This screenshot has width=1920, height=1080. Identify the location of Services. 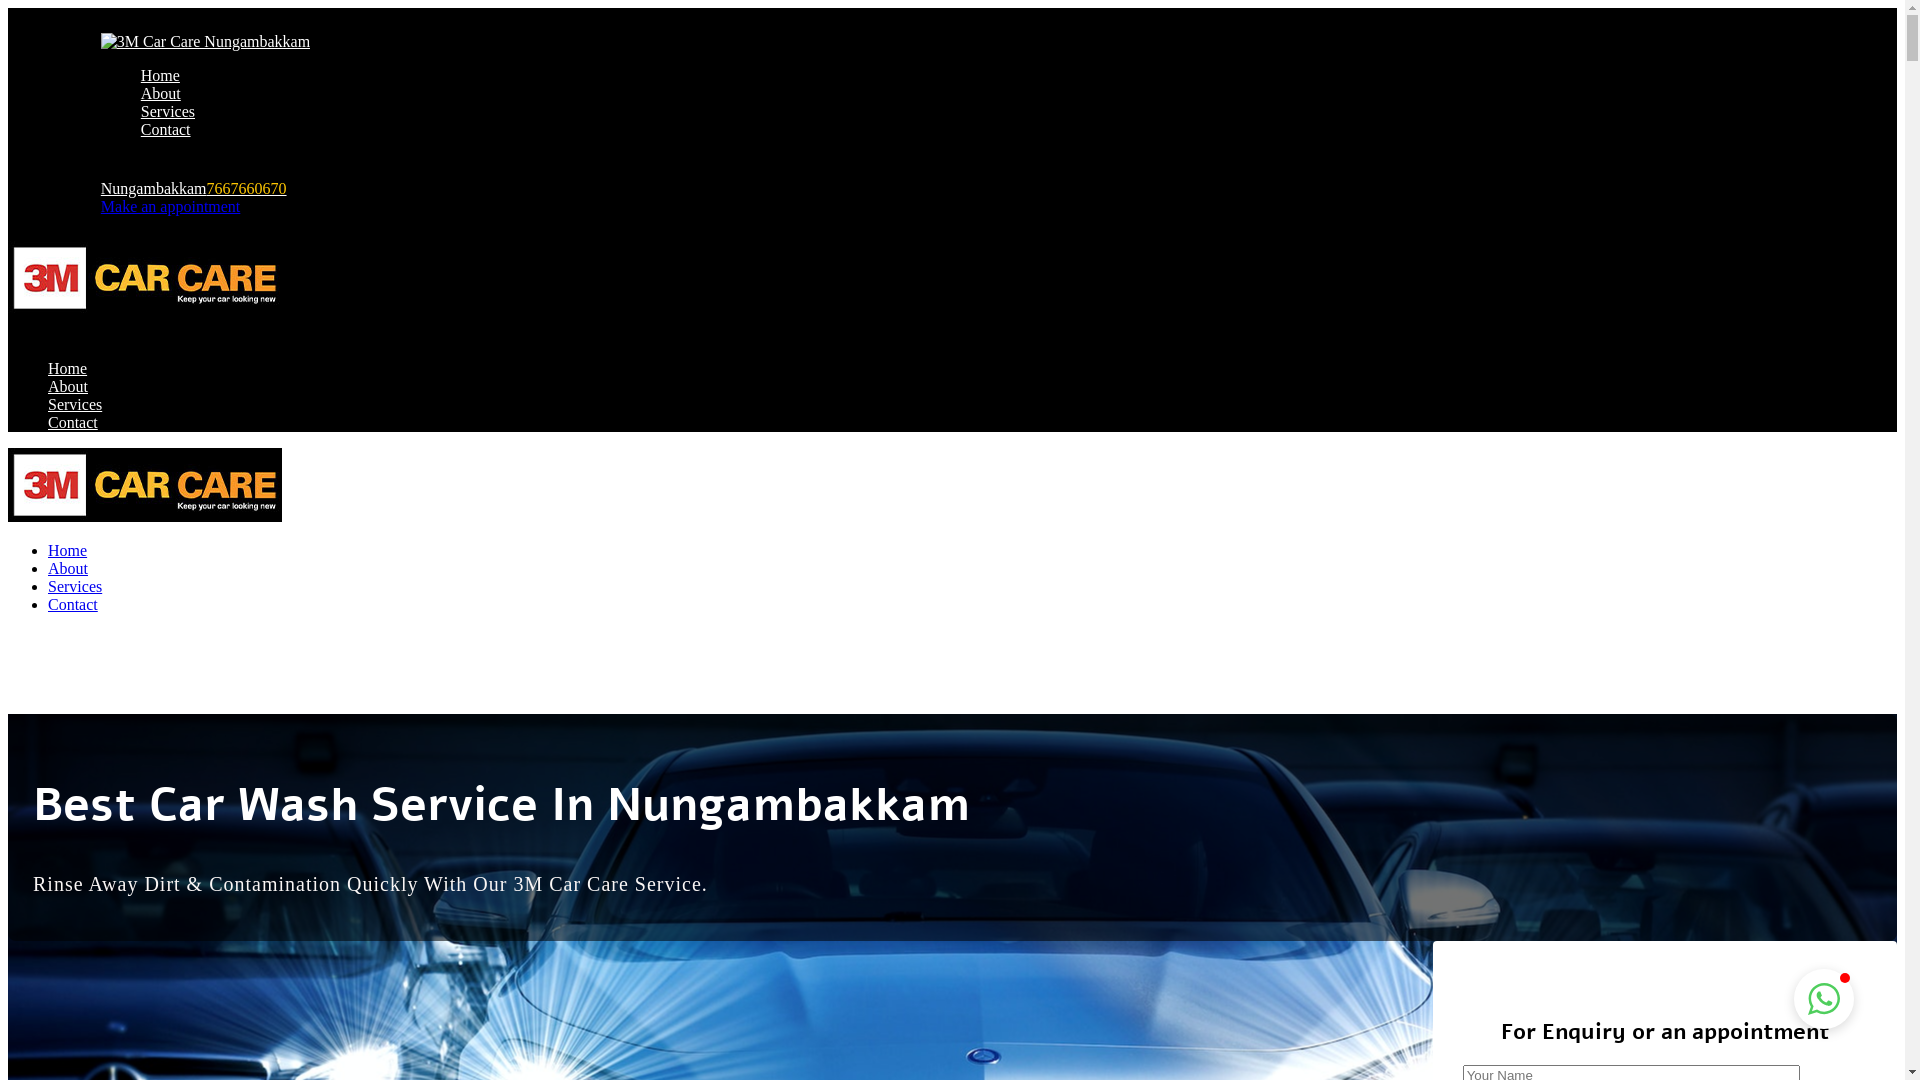
(75, 586).